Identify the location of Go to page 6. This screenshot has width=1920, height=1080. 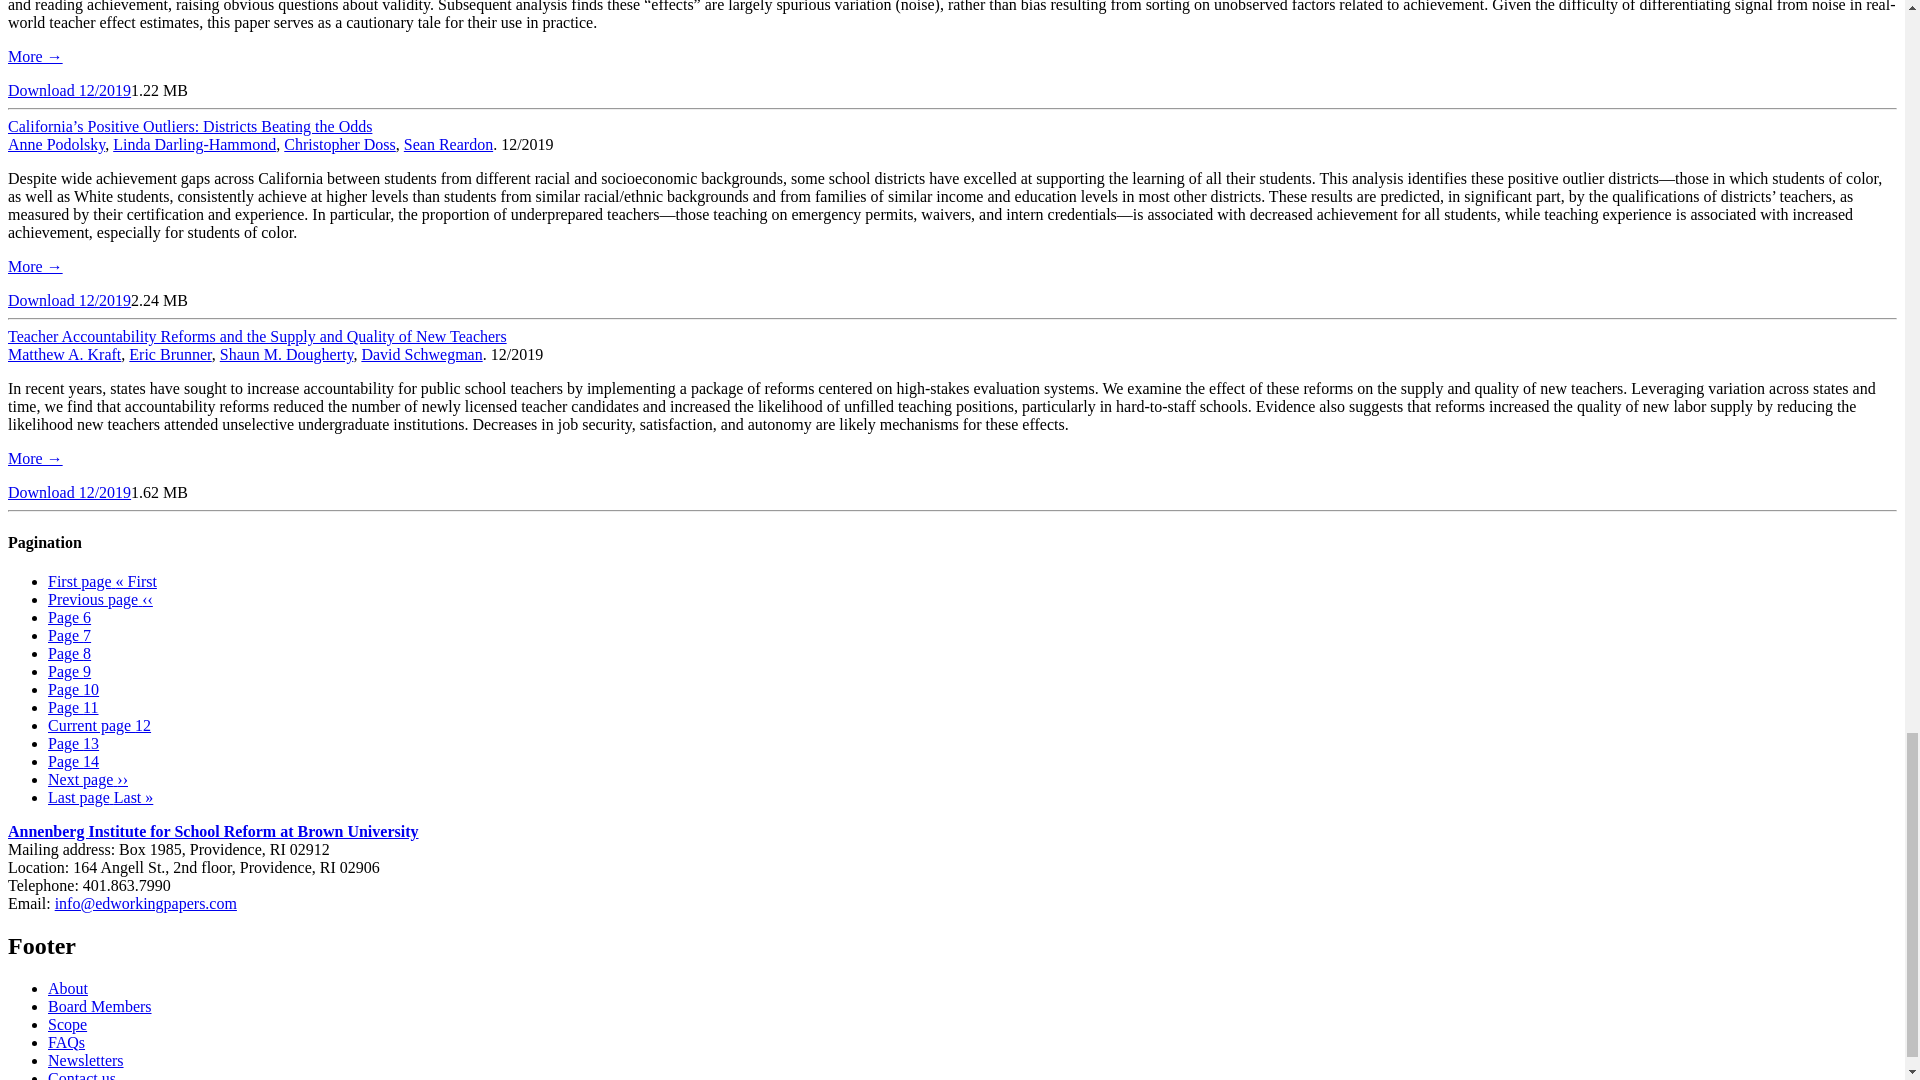
(69, 618).